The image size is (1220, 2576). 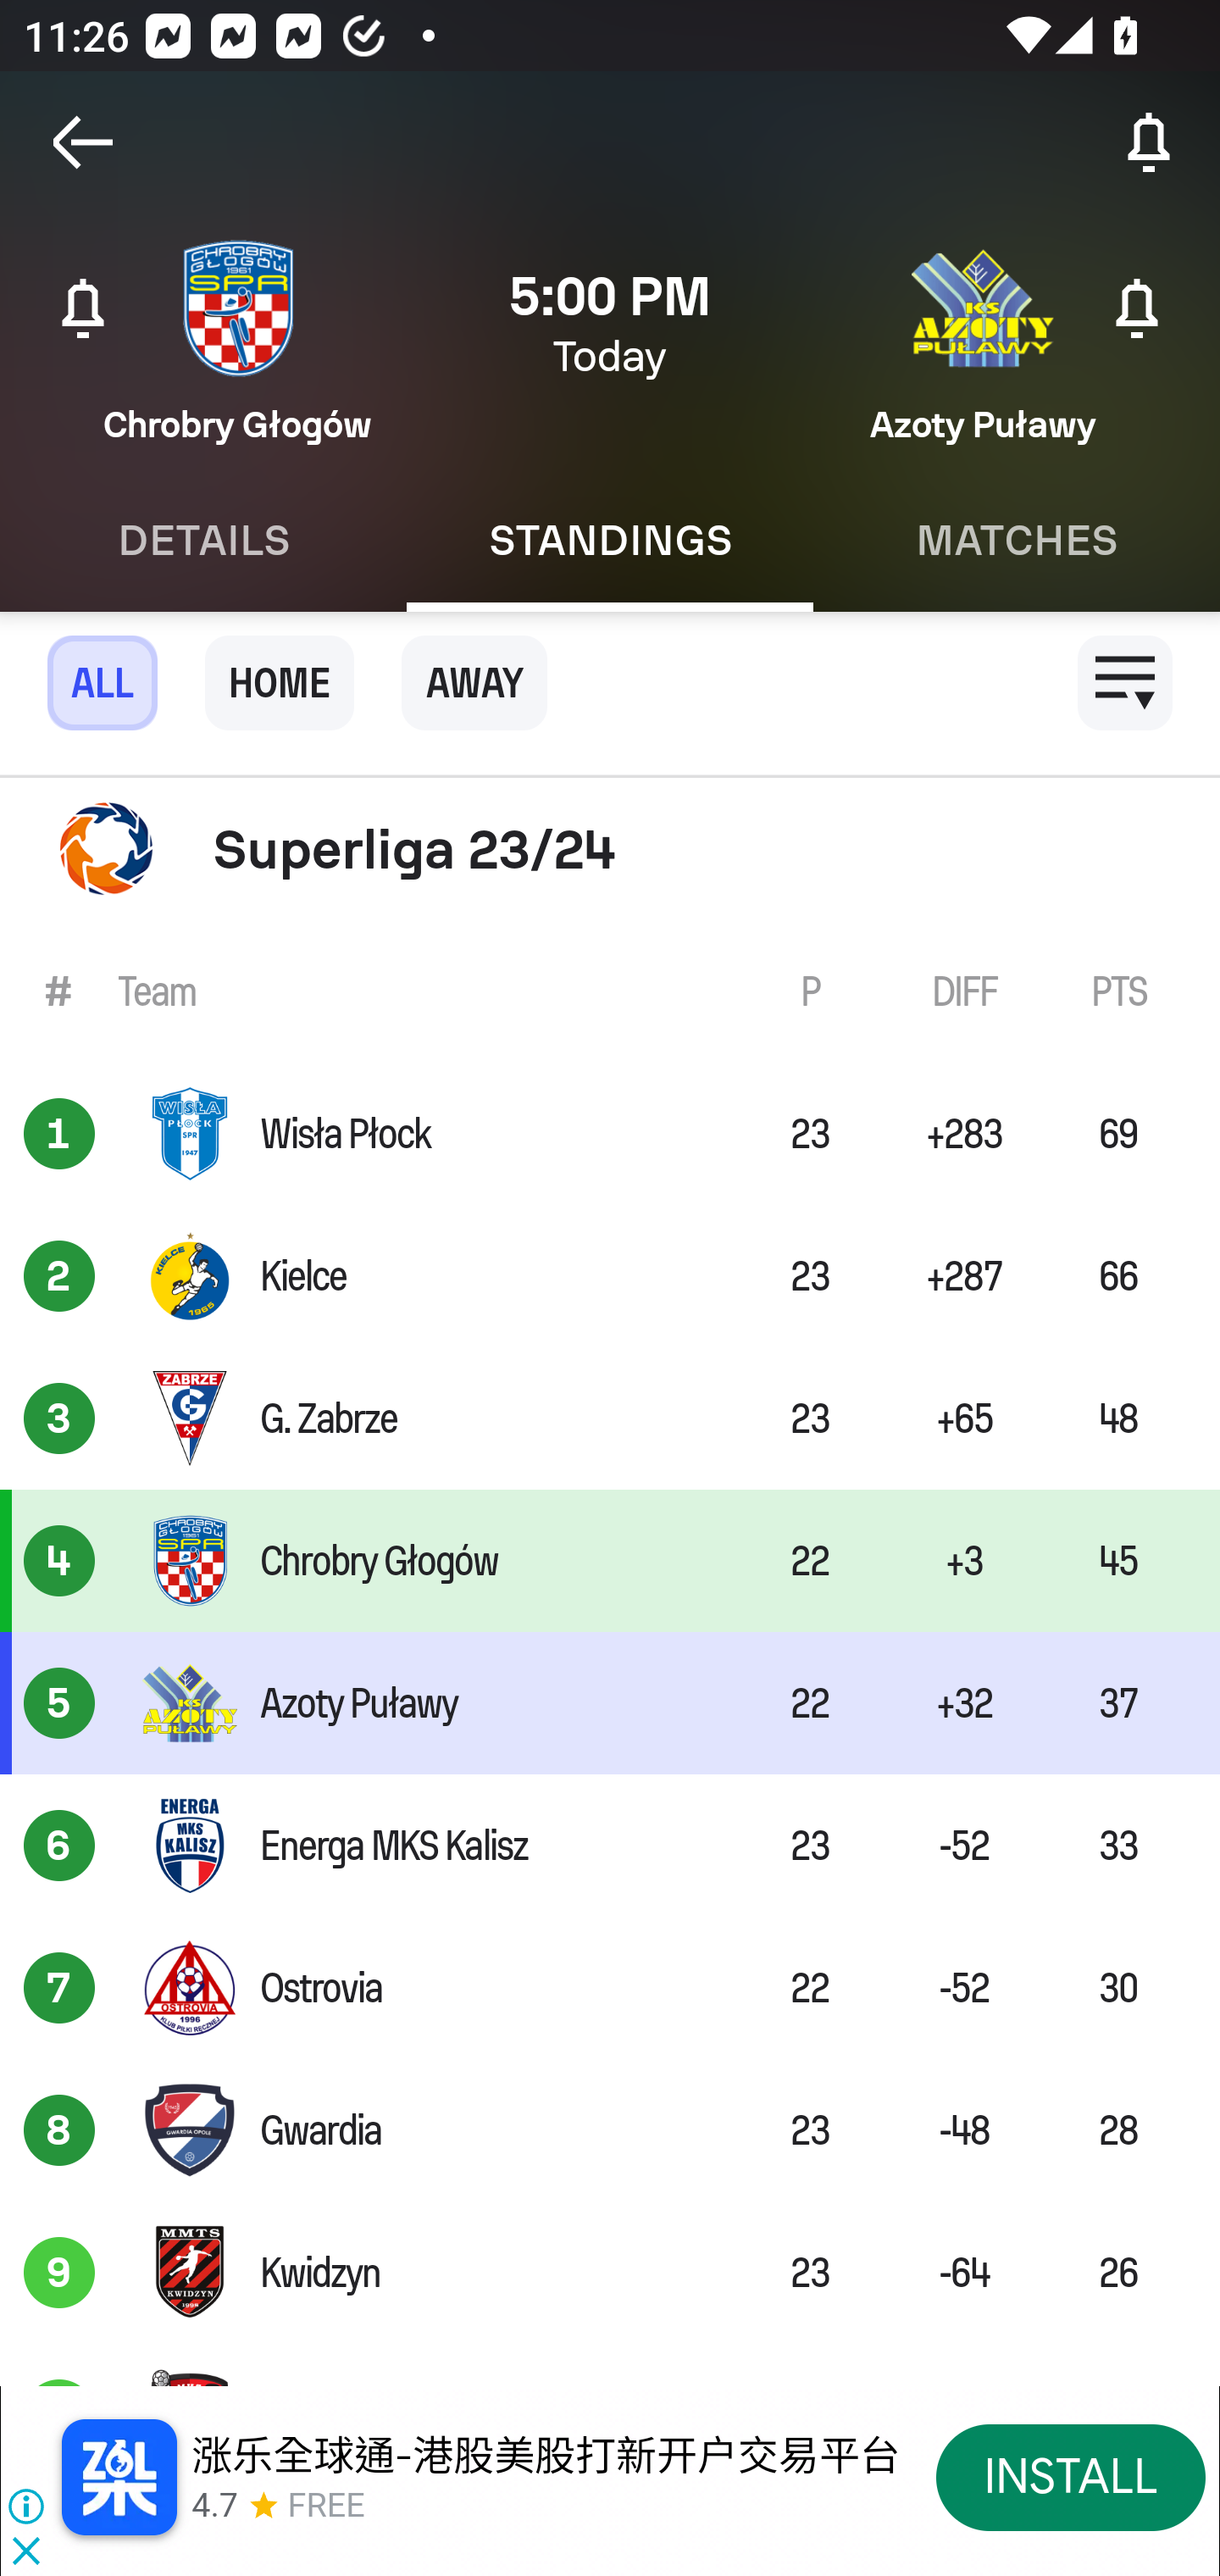 What do you see at coordinates (610, 1561) in the screenshot?
I see `4 Chrobry Głogów 22 +3 45` at bounding box center [610, 1561].